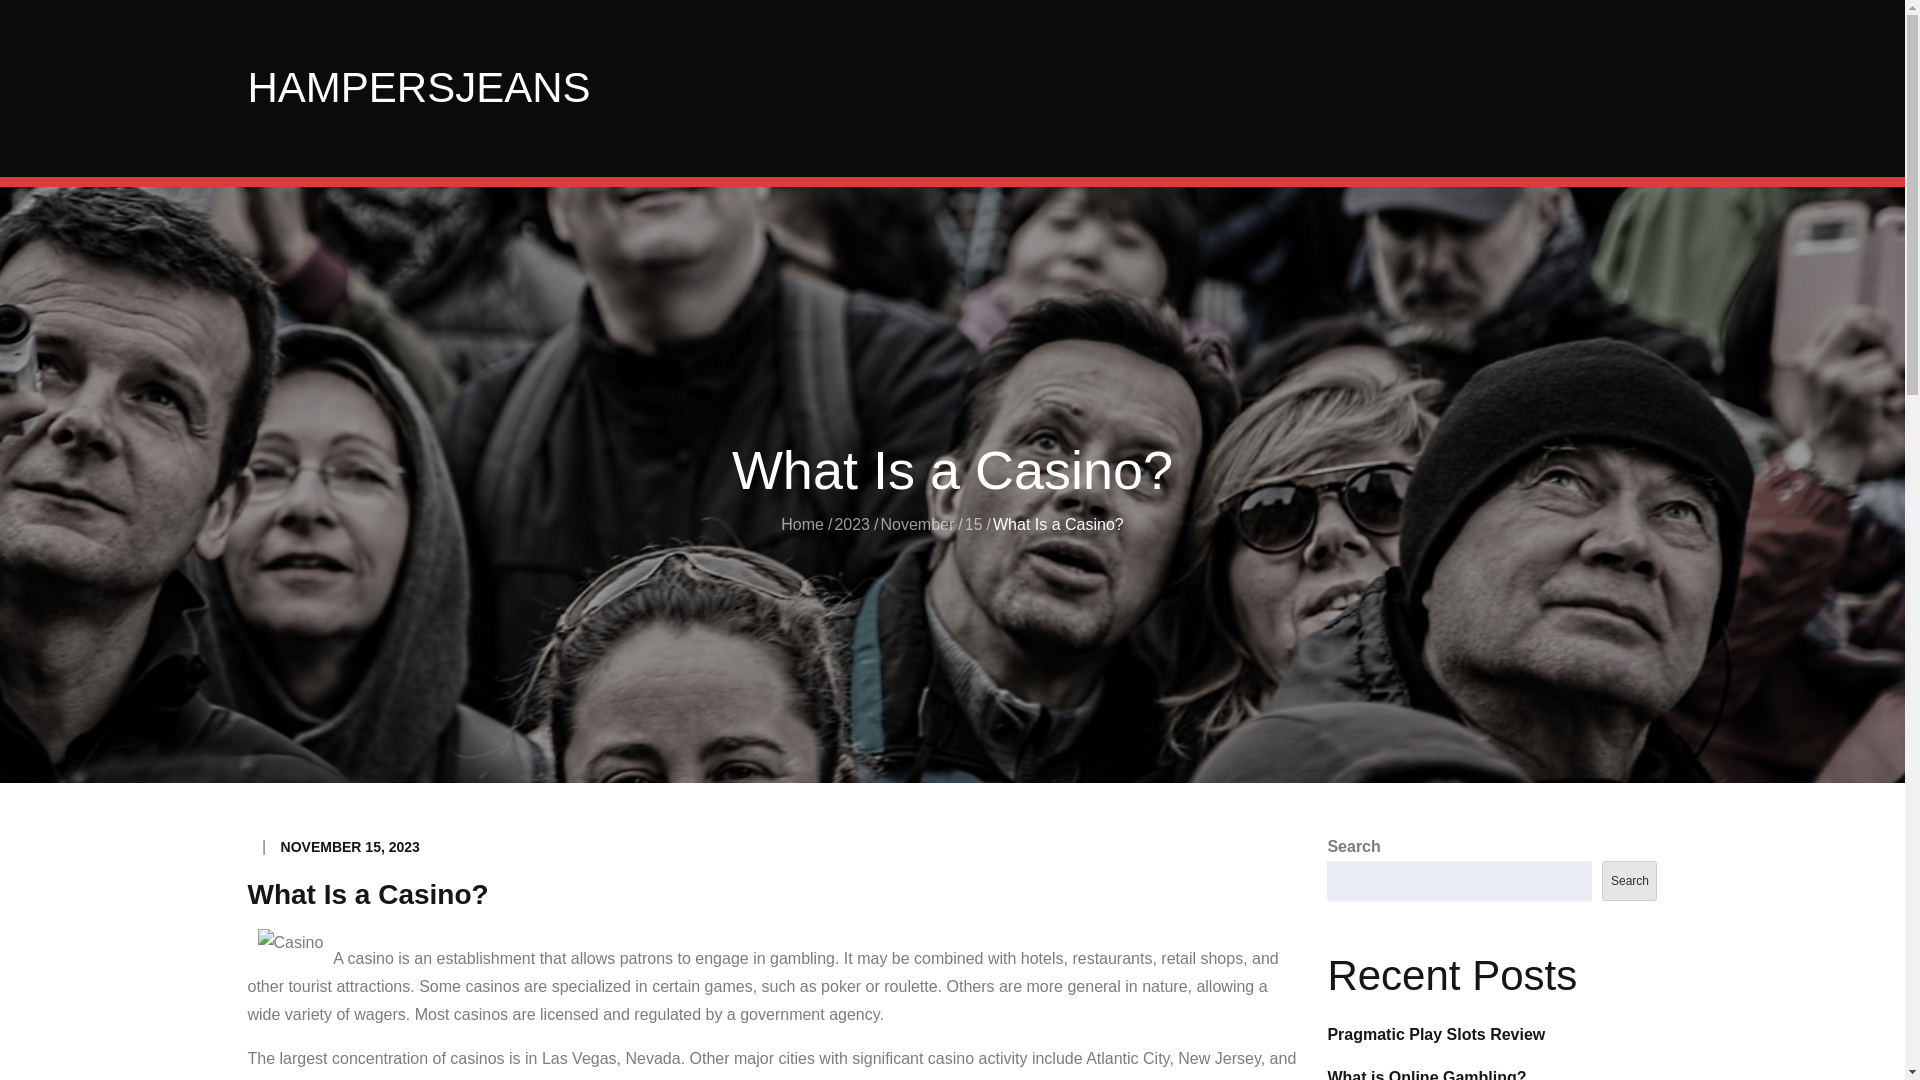 This screenshot has height=1080, width=1920. What do you see at coordinates (1426, 1074) in the screenshot?
I see `What is Online Gambling?` at bounding box center [1426, 1074].